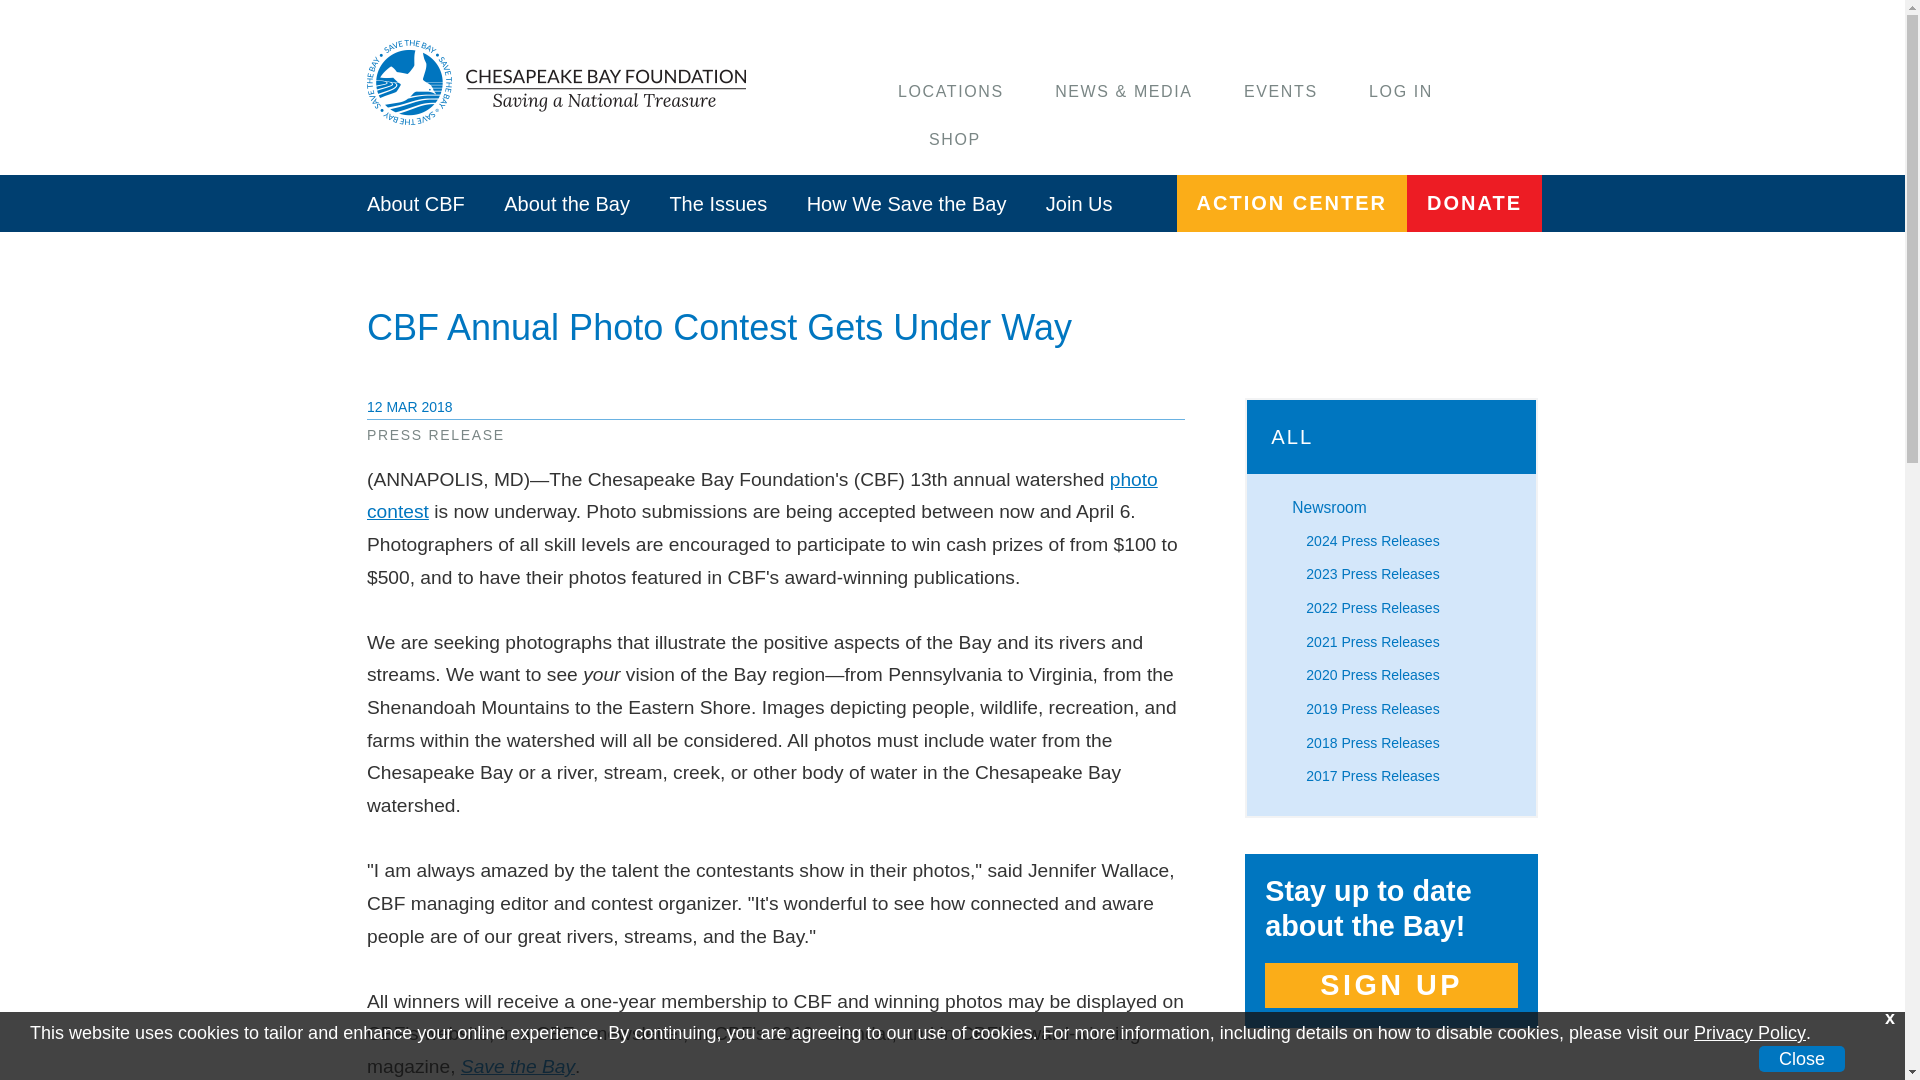  Describe the element at coordinates (951, 92) in the screenshot. I see `Locations` at that location.